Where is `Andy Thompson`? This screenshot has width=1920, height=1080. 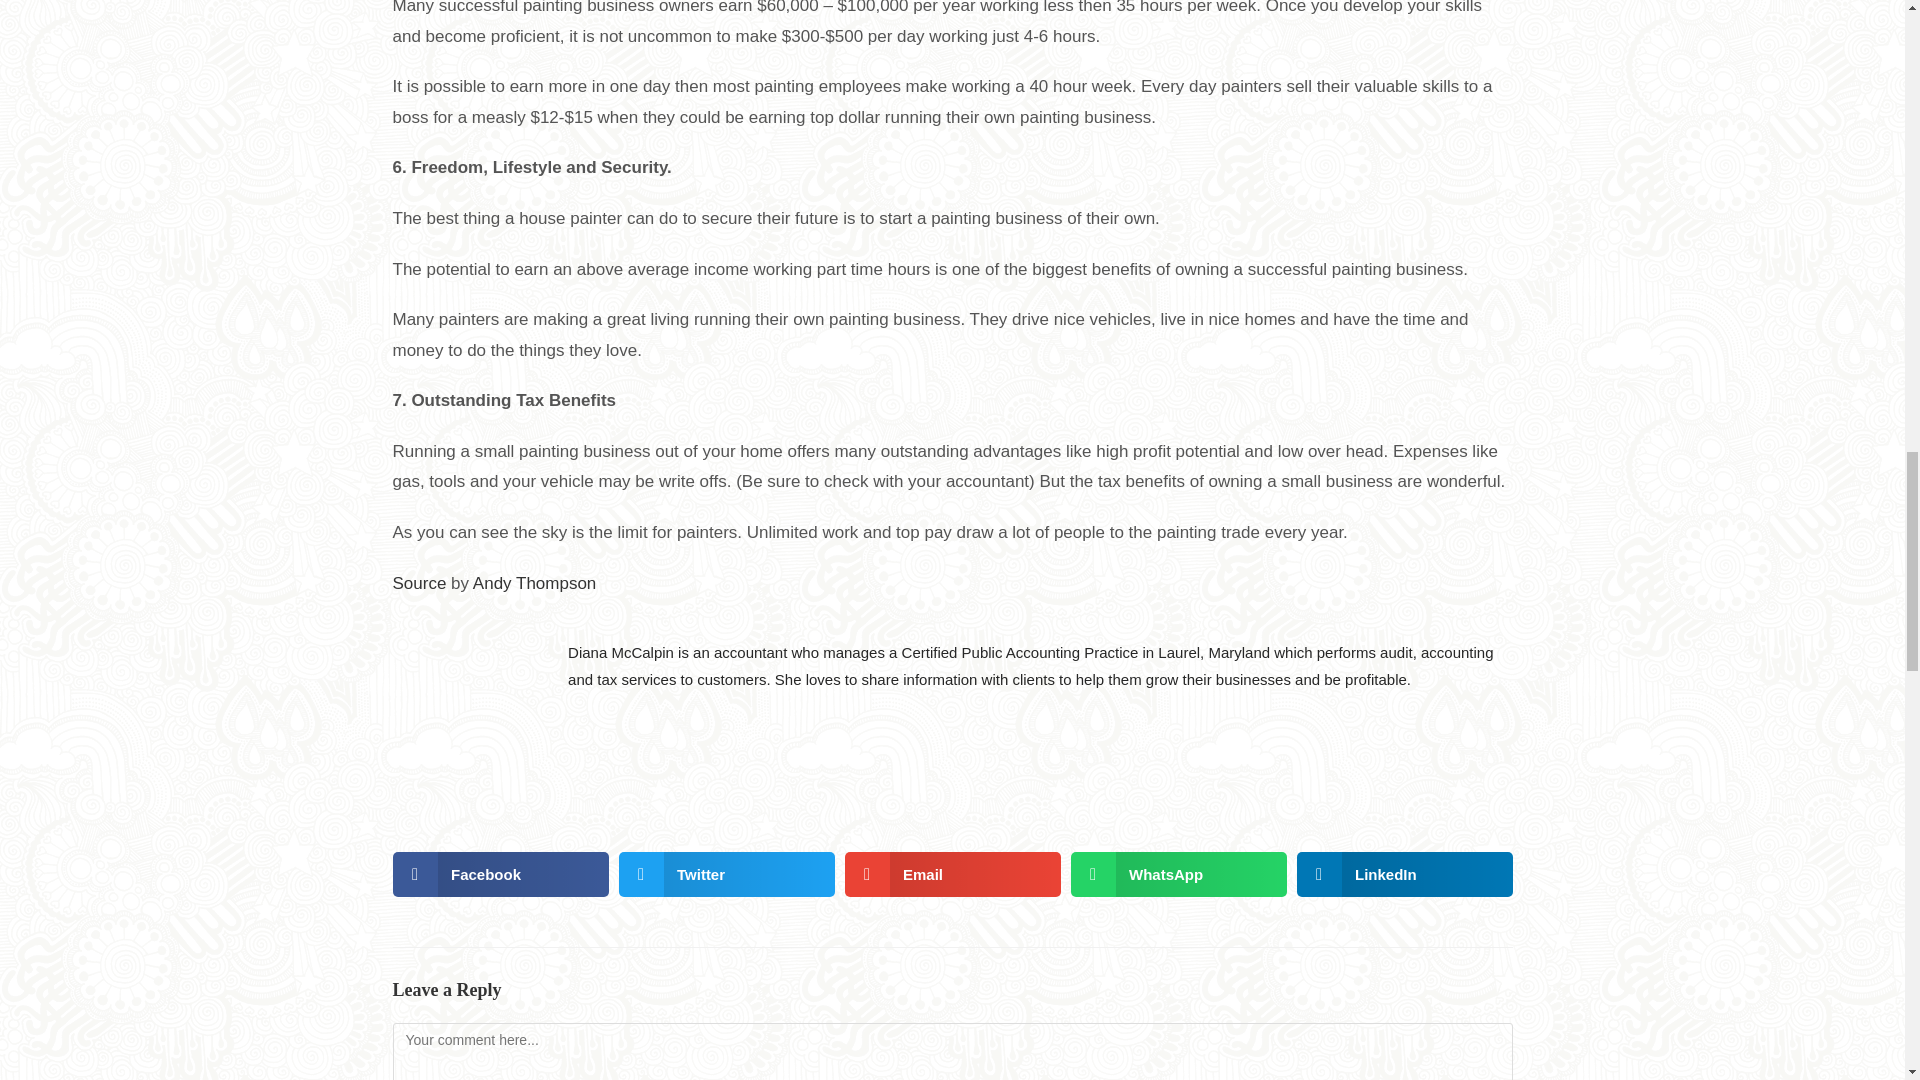 Andy Thompson is located at coordinates (534, 582).